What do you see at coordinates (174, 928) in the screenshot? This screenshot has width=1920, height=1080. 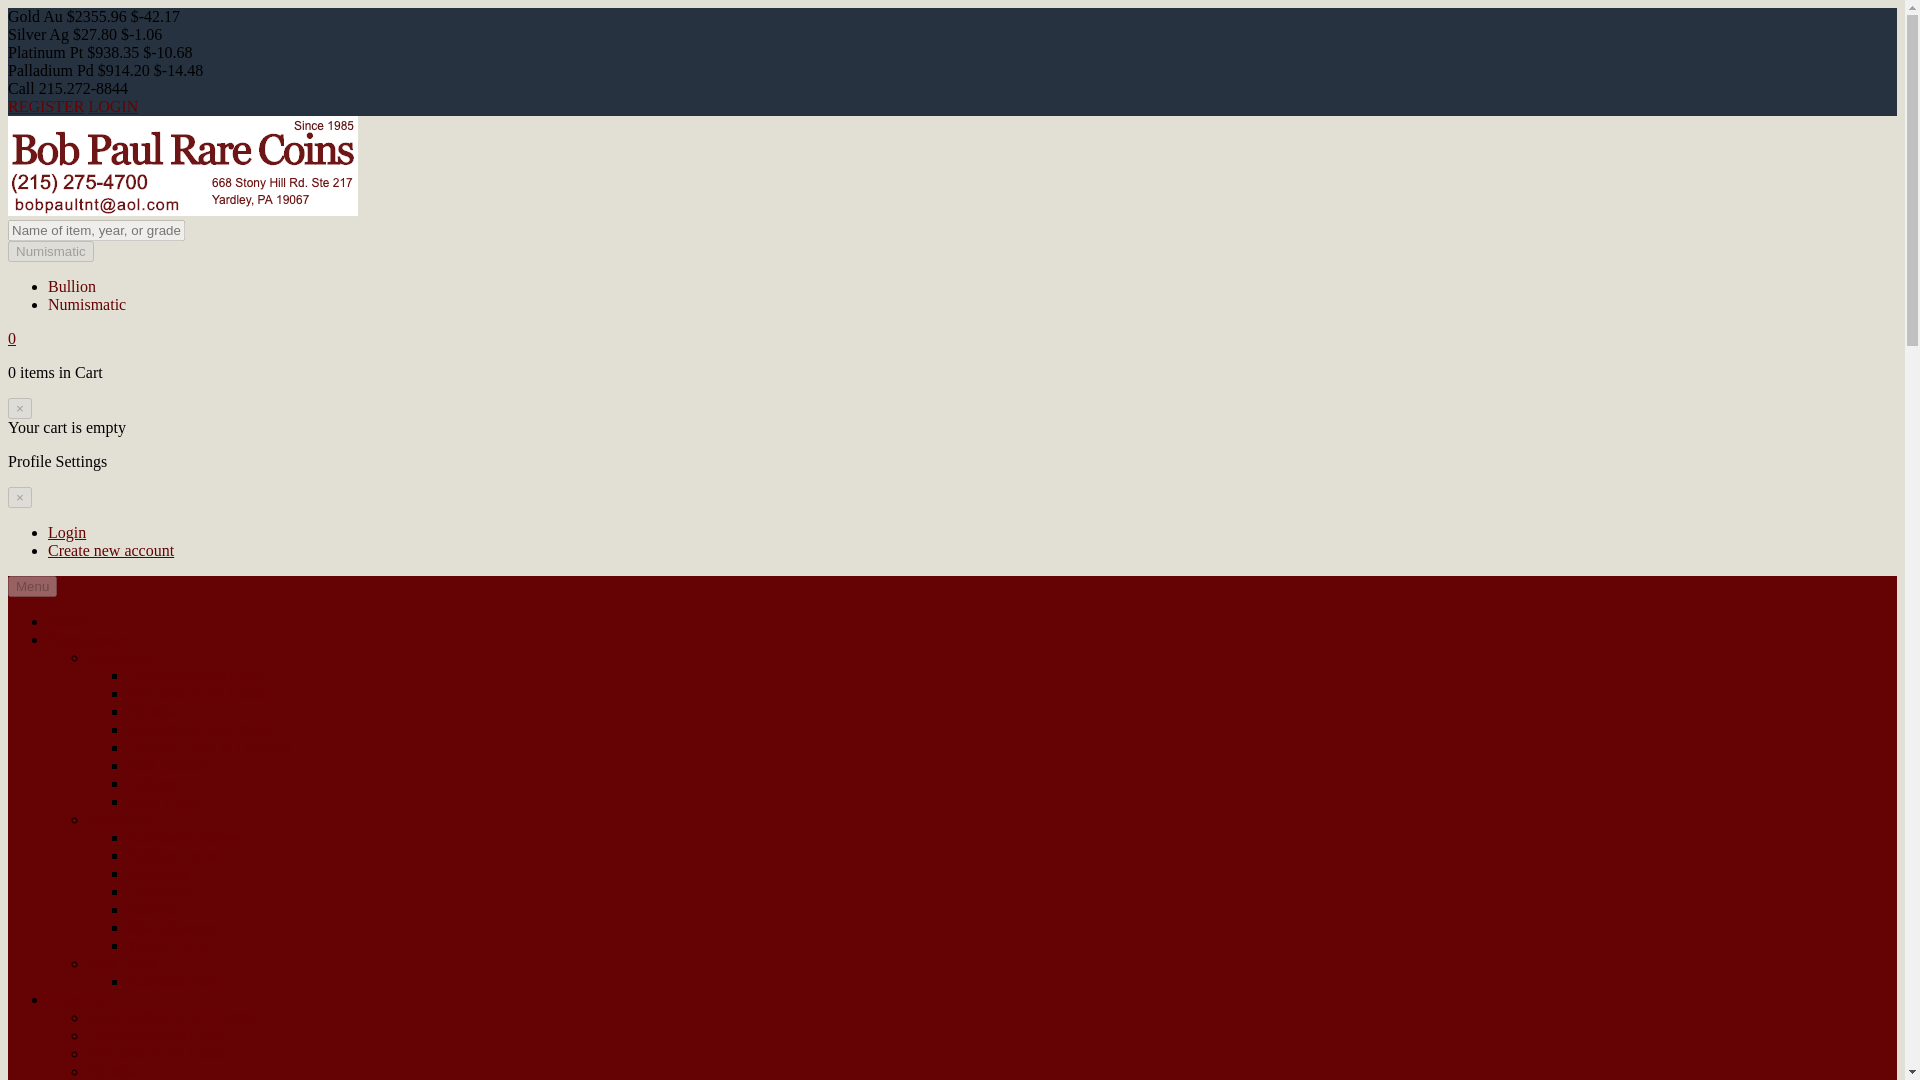 I see `Miscellaneous` at bounding box center [174, 928].